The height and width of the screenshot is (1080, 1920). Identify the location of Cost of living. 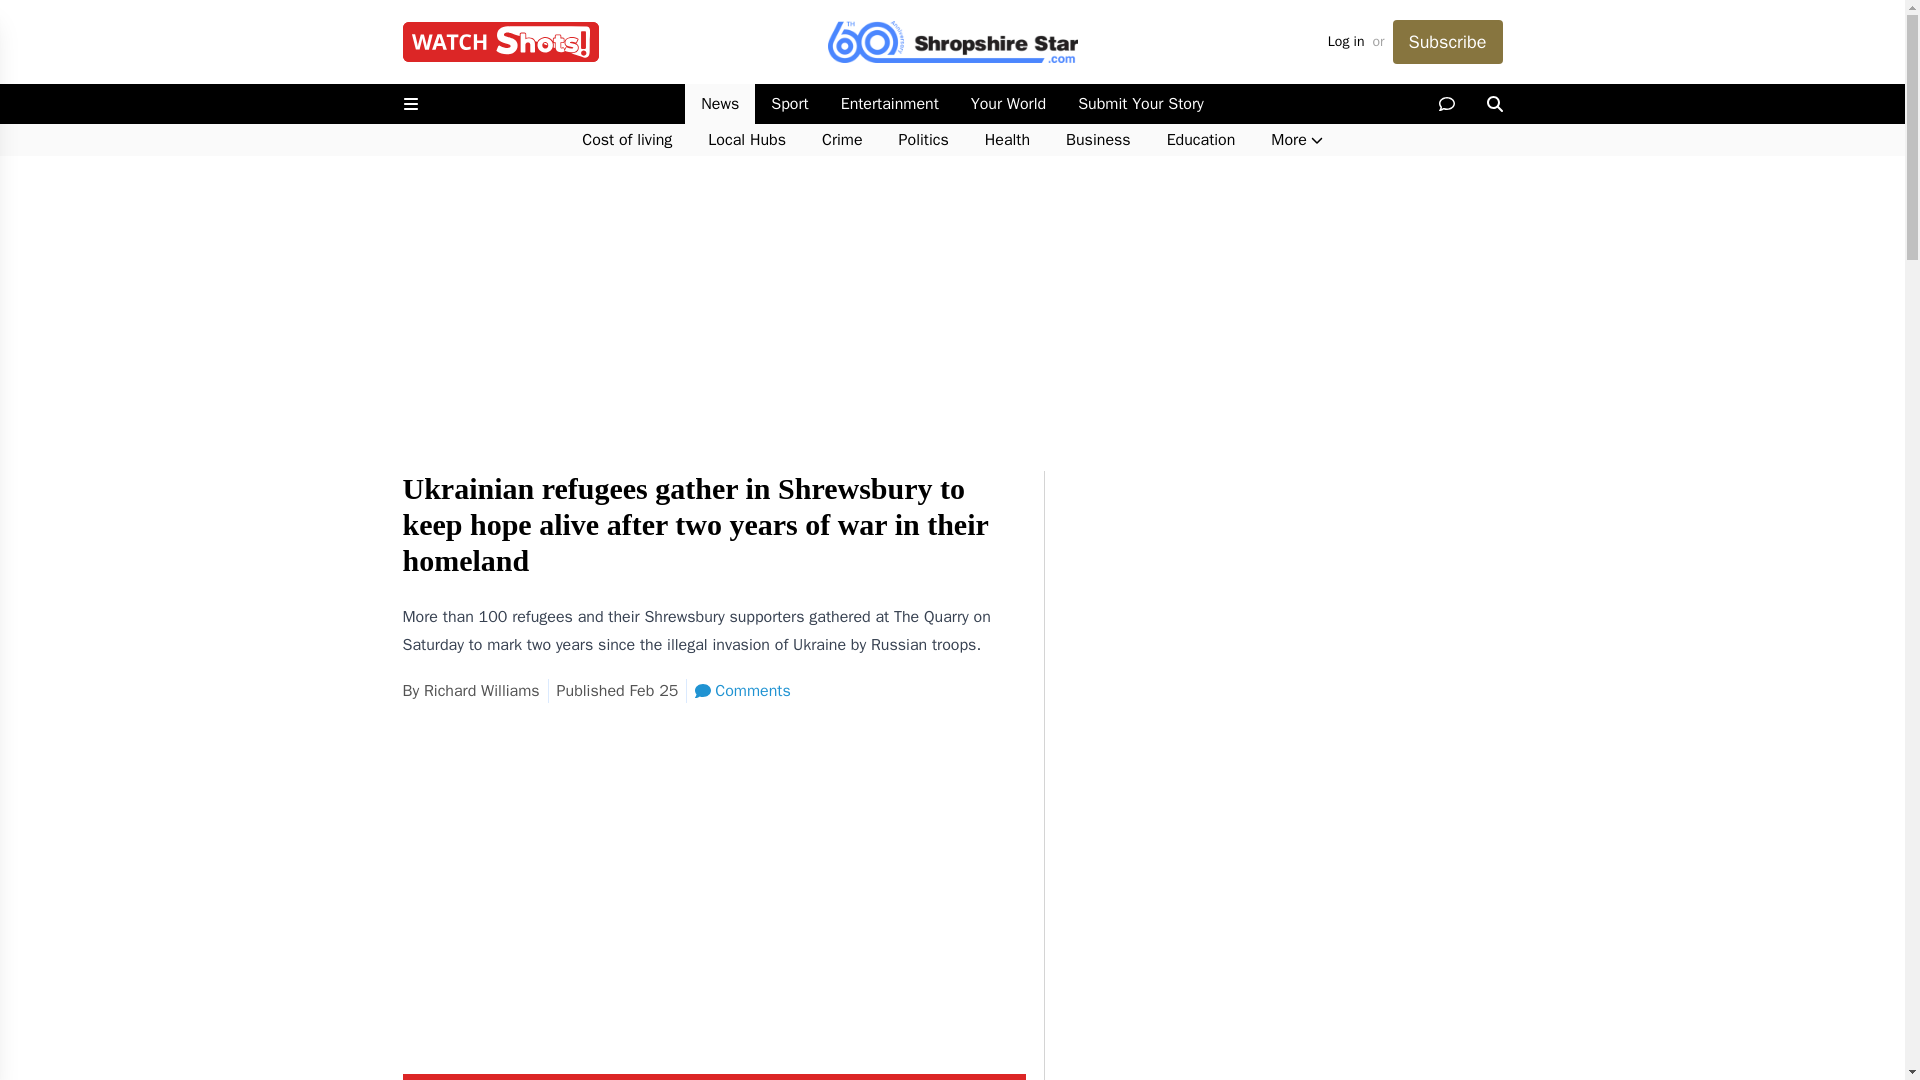
(626, 140).